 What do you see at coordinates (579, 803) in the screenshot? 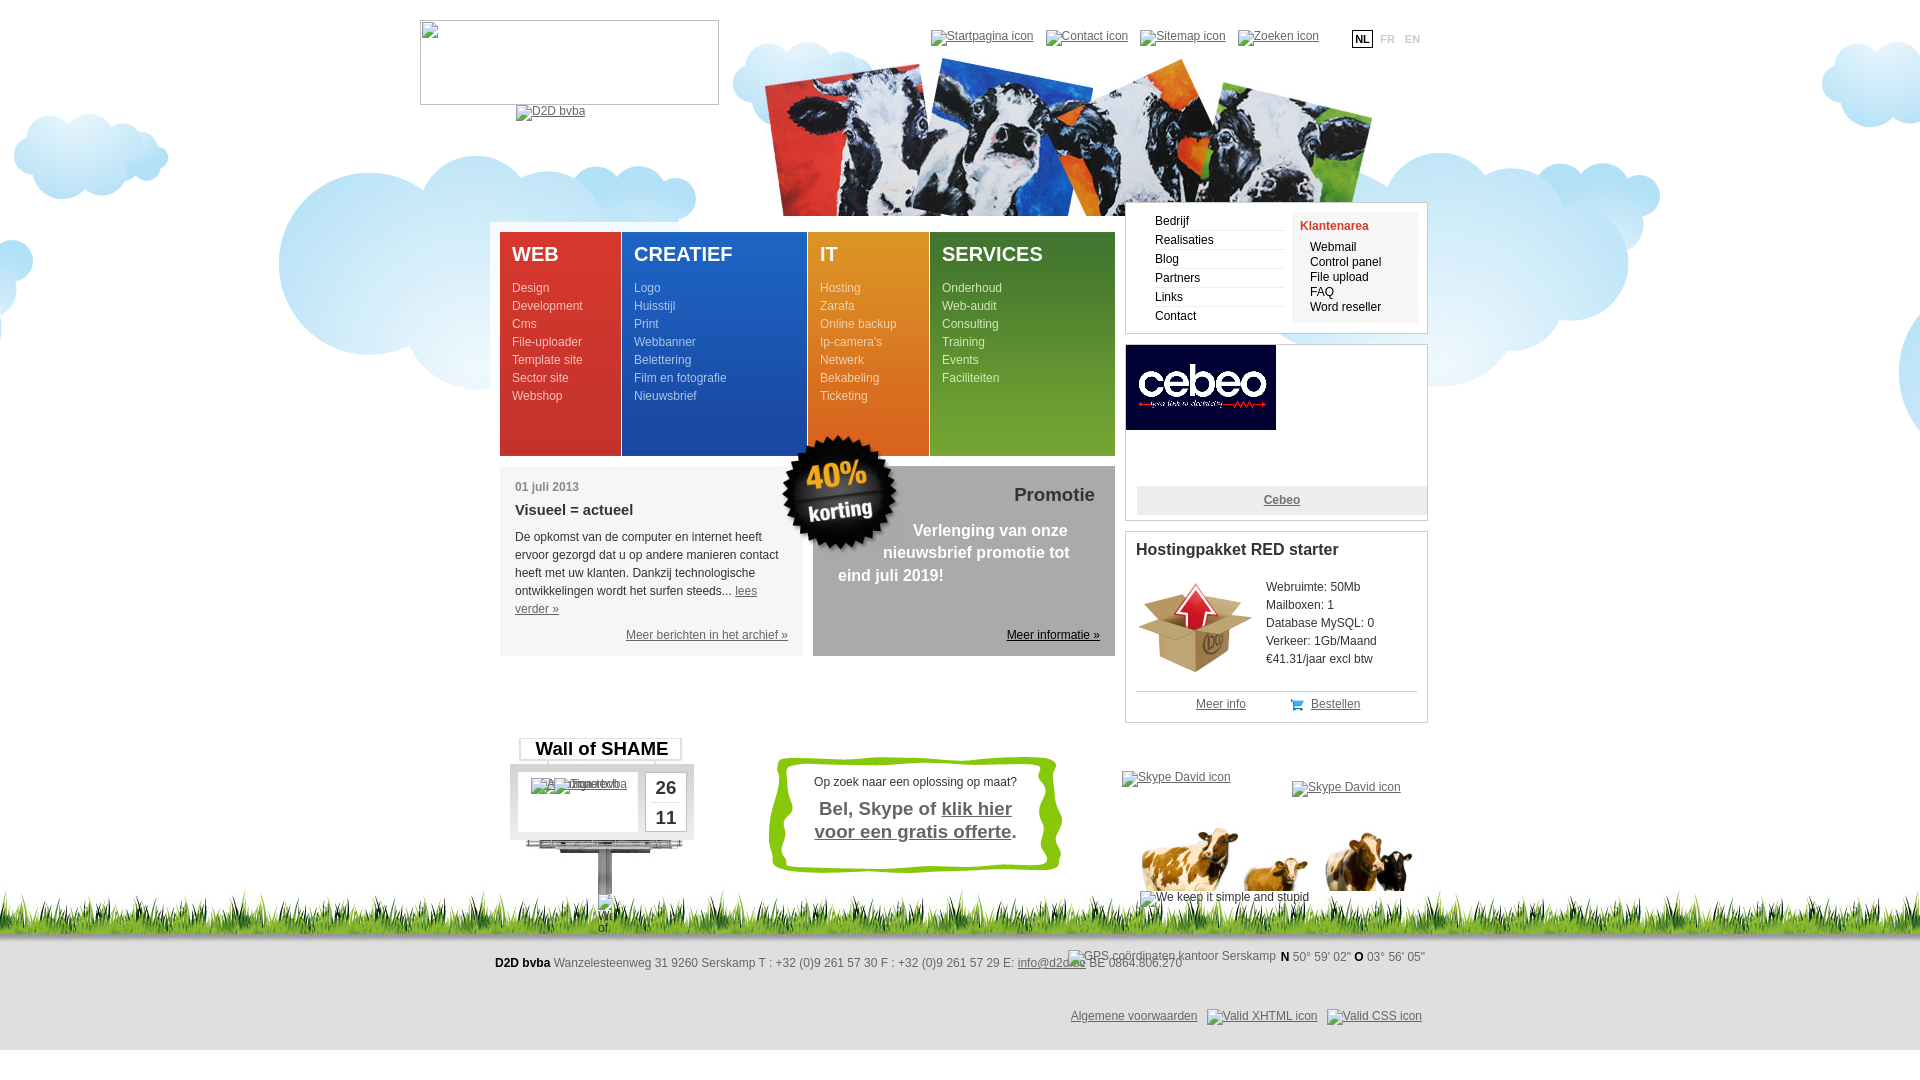
I see `Vanma-tech` at bounding box center [579, 803].